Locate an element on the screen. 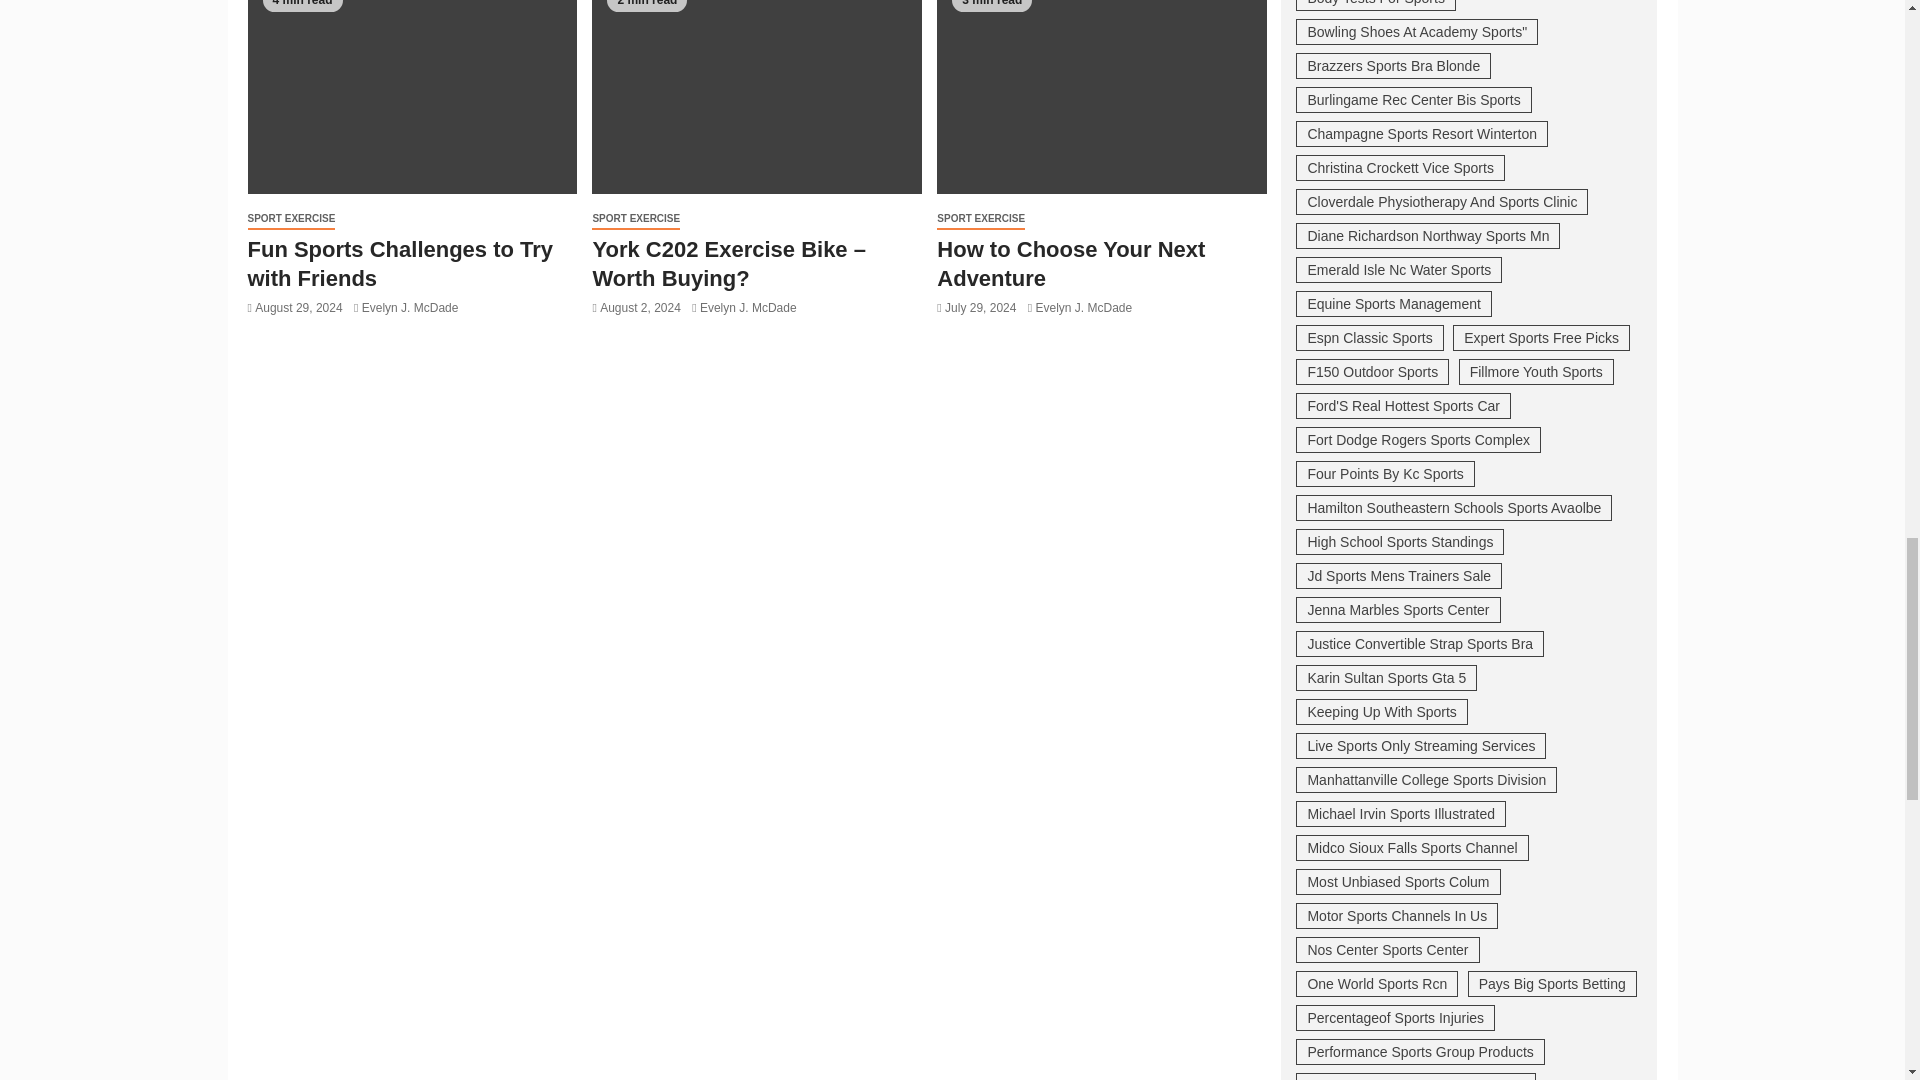 The height and width of the screenshot is (1080, 1920). Evelyn J. McDade is located at coordinates (748, 308).